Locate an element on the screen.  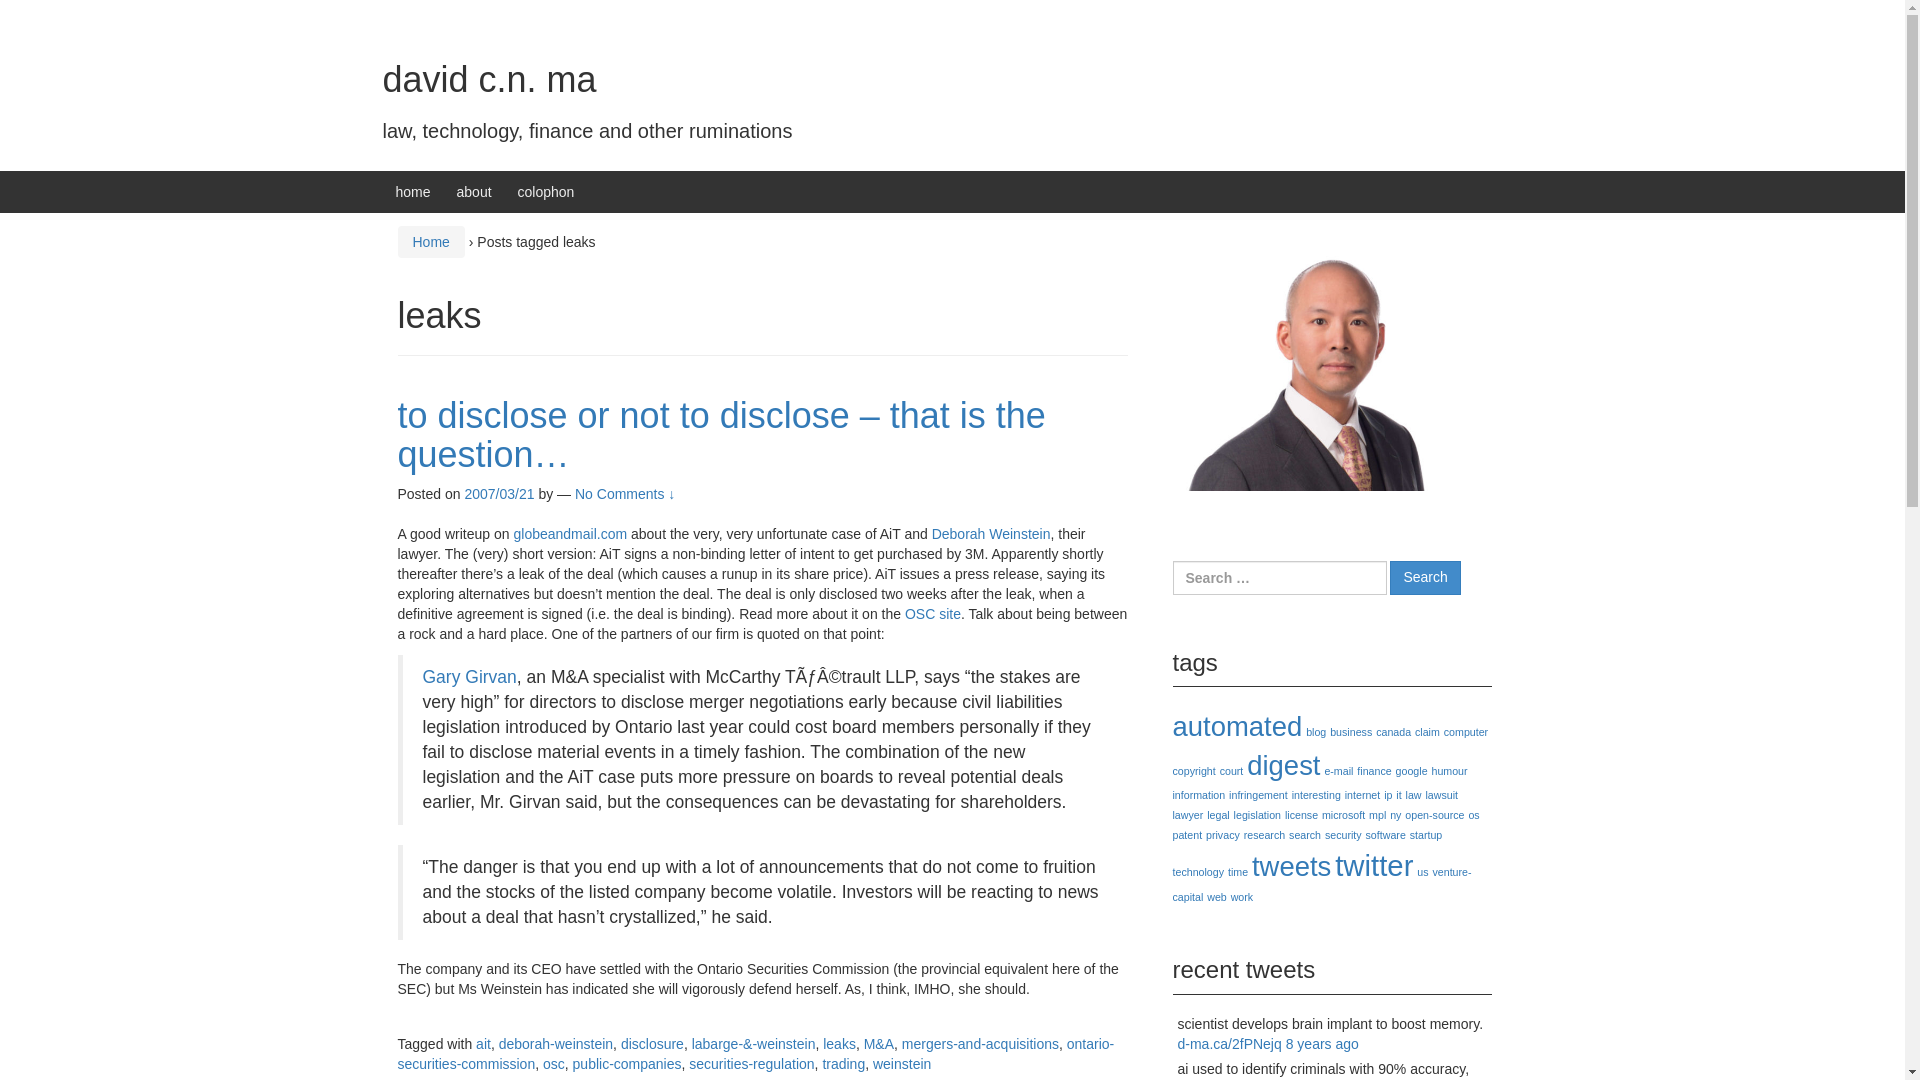
disclosure is located at coordinates (652, 1043).